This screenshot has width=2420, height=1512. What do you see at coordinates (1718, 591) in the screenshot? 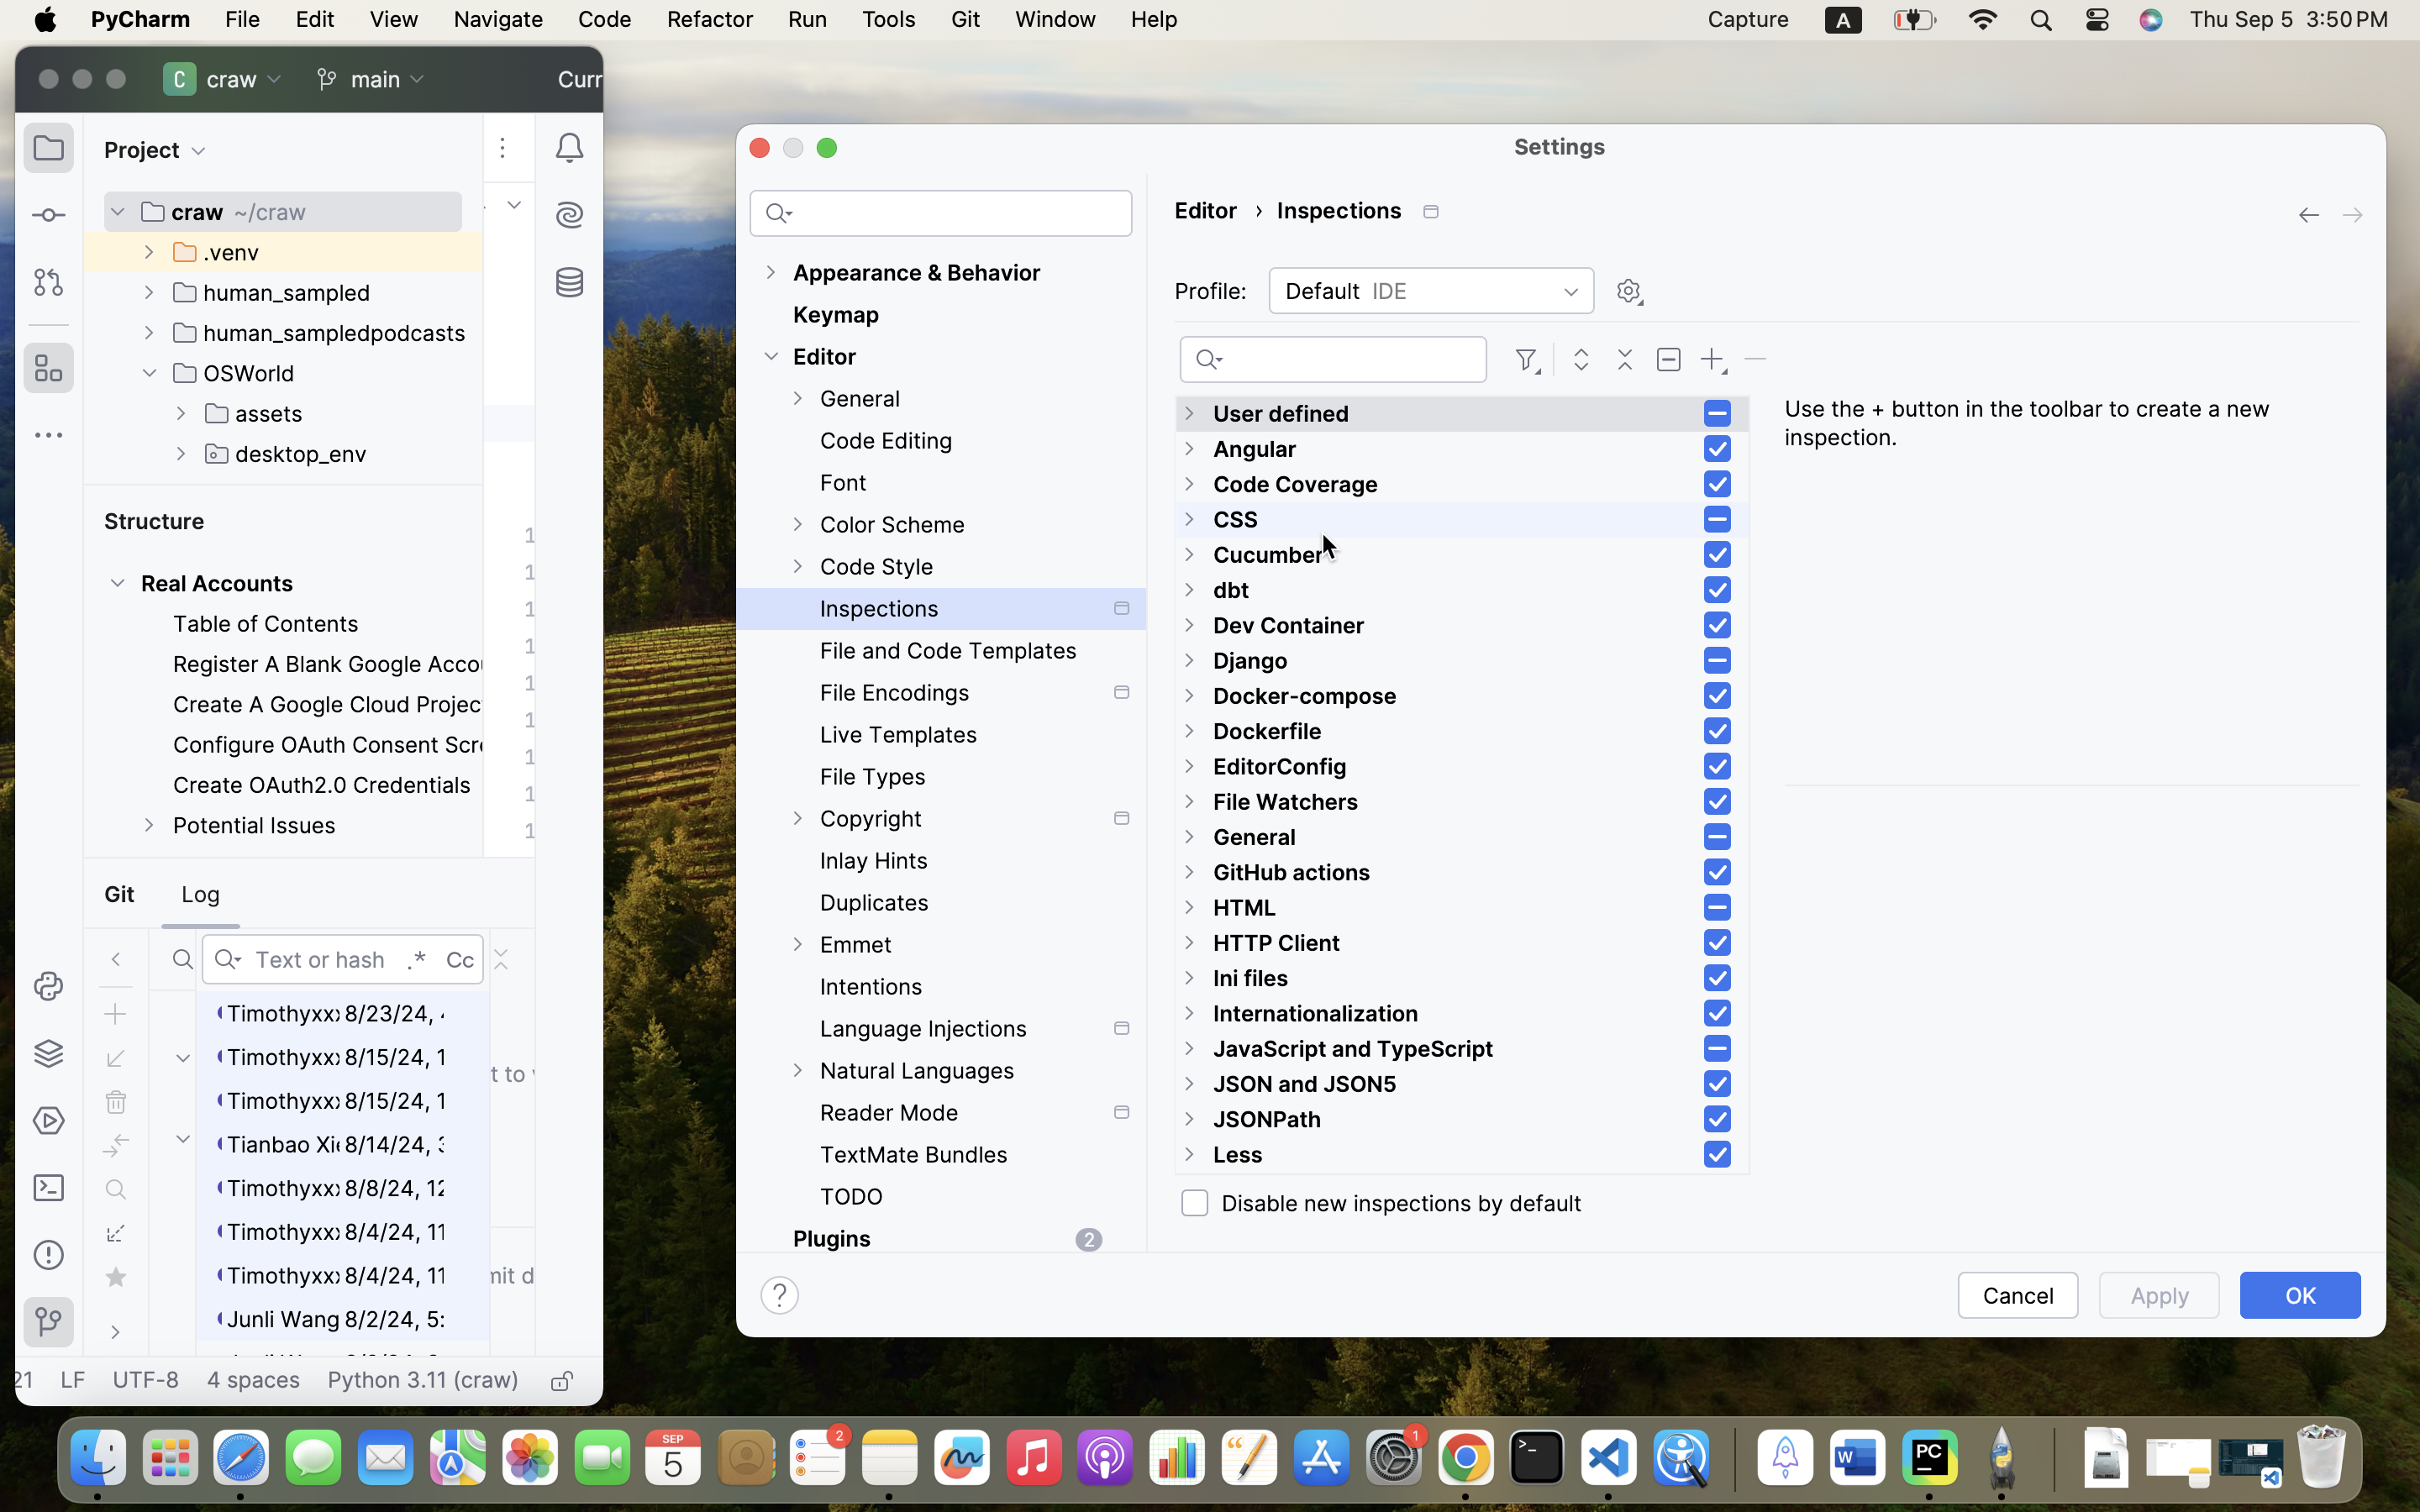
I see `1` at bounding box center [1718, 591].